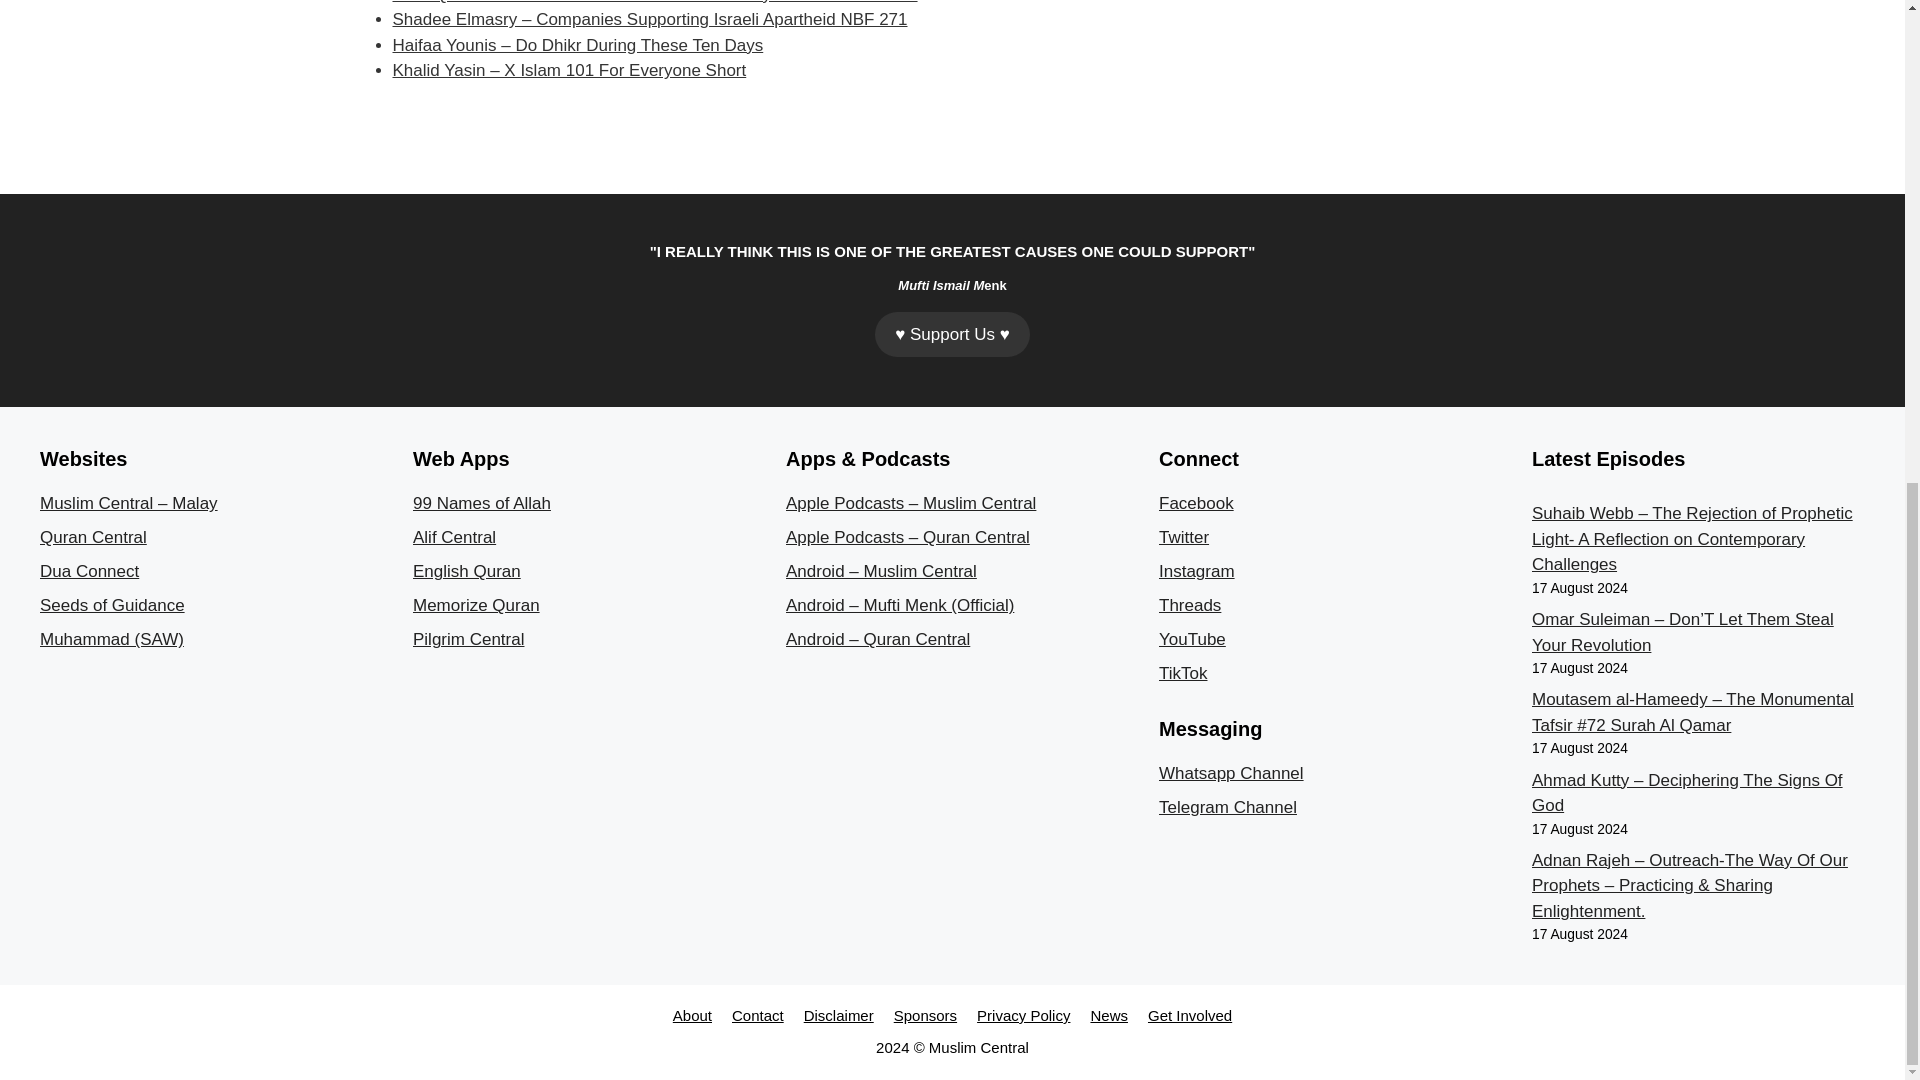  What do you see at coordinates (482, 503) in the screenshot?
I see `99 Names of Allah` at bounding box center [482, 503].